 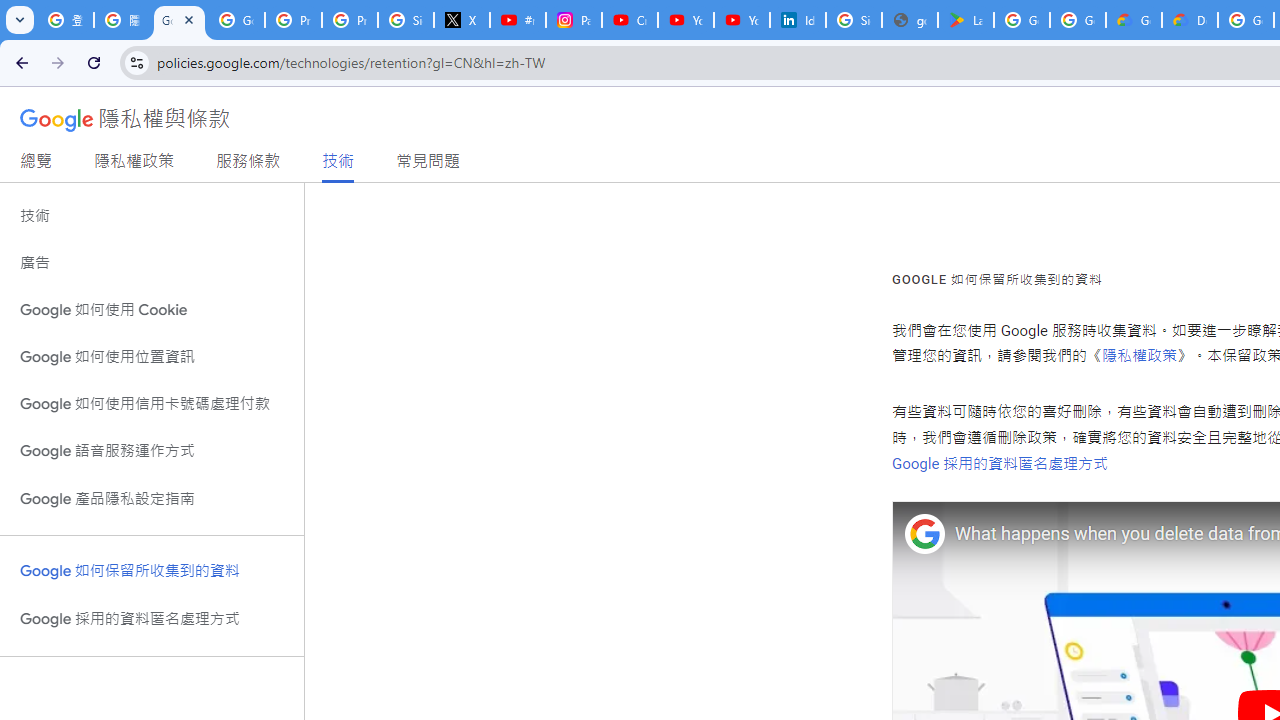 I want to click on google_privacy_policy_en.pdf, so click(x=910, y=20).